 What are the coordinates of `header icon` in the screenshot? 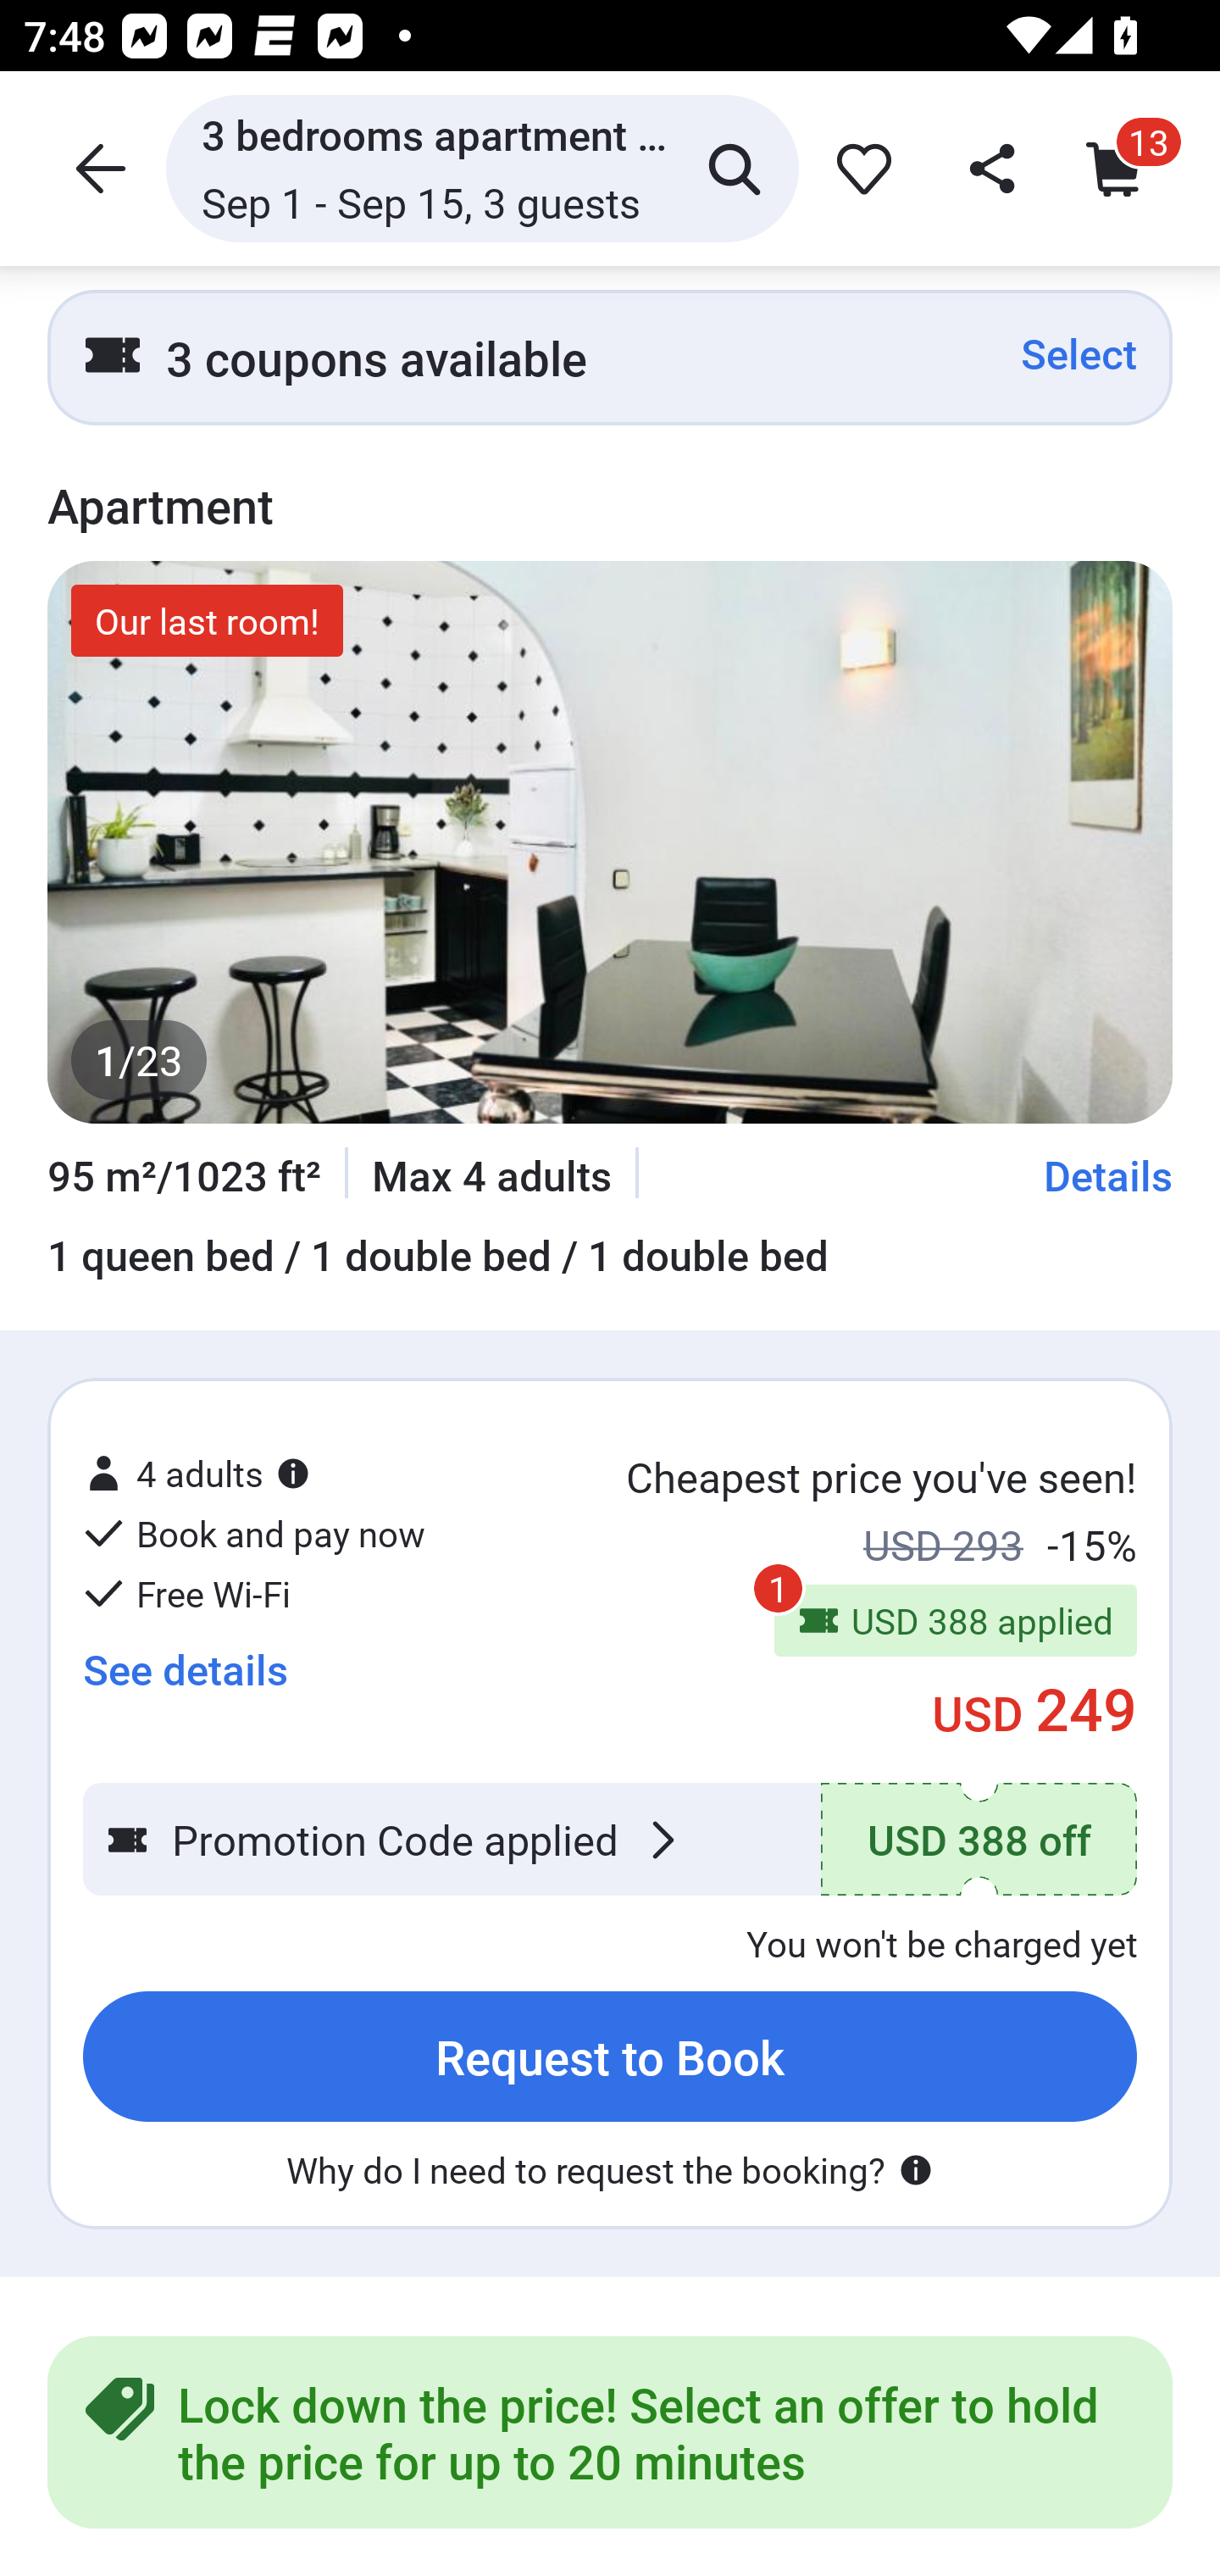 It's located at (97, 168).